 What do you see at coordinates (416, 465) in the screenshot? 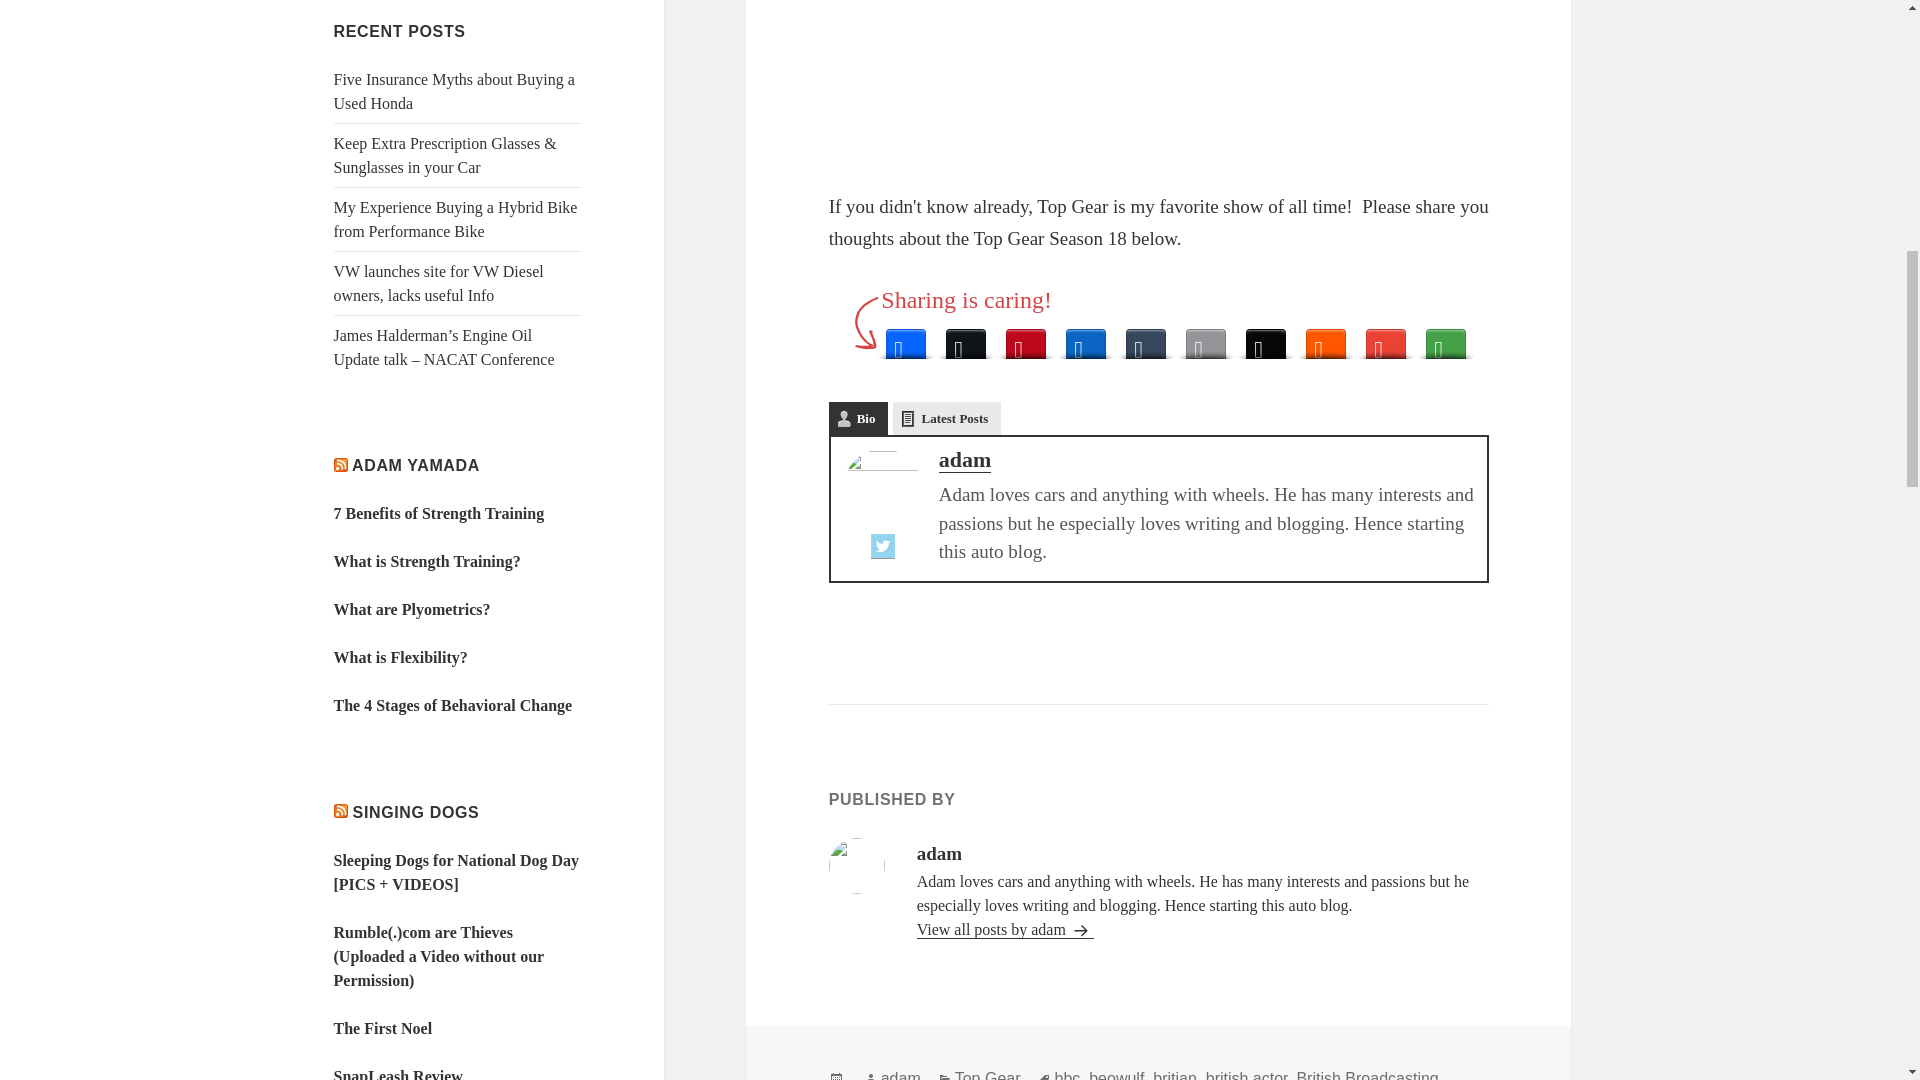
I see `ADAM YAMADA` at bounding box center [416, 465].